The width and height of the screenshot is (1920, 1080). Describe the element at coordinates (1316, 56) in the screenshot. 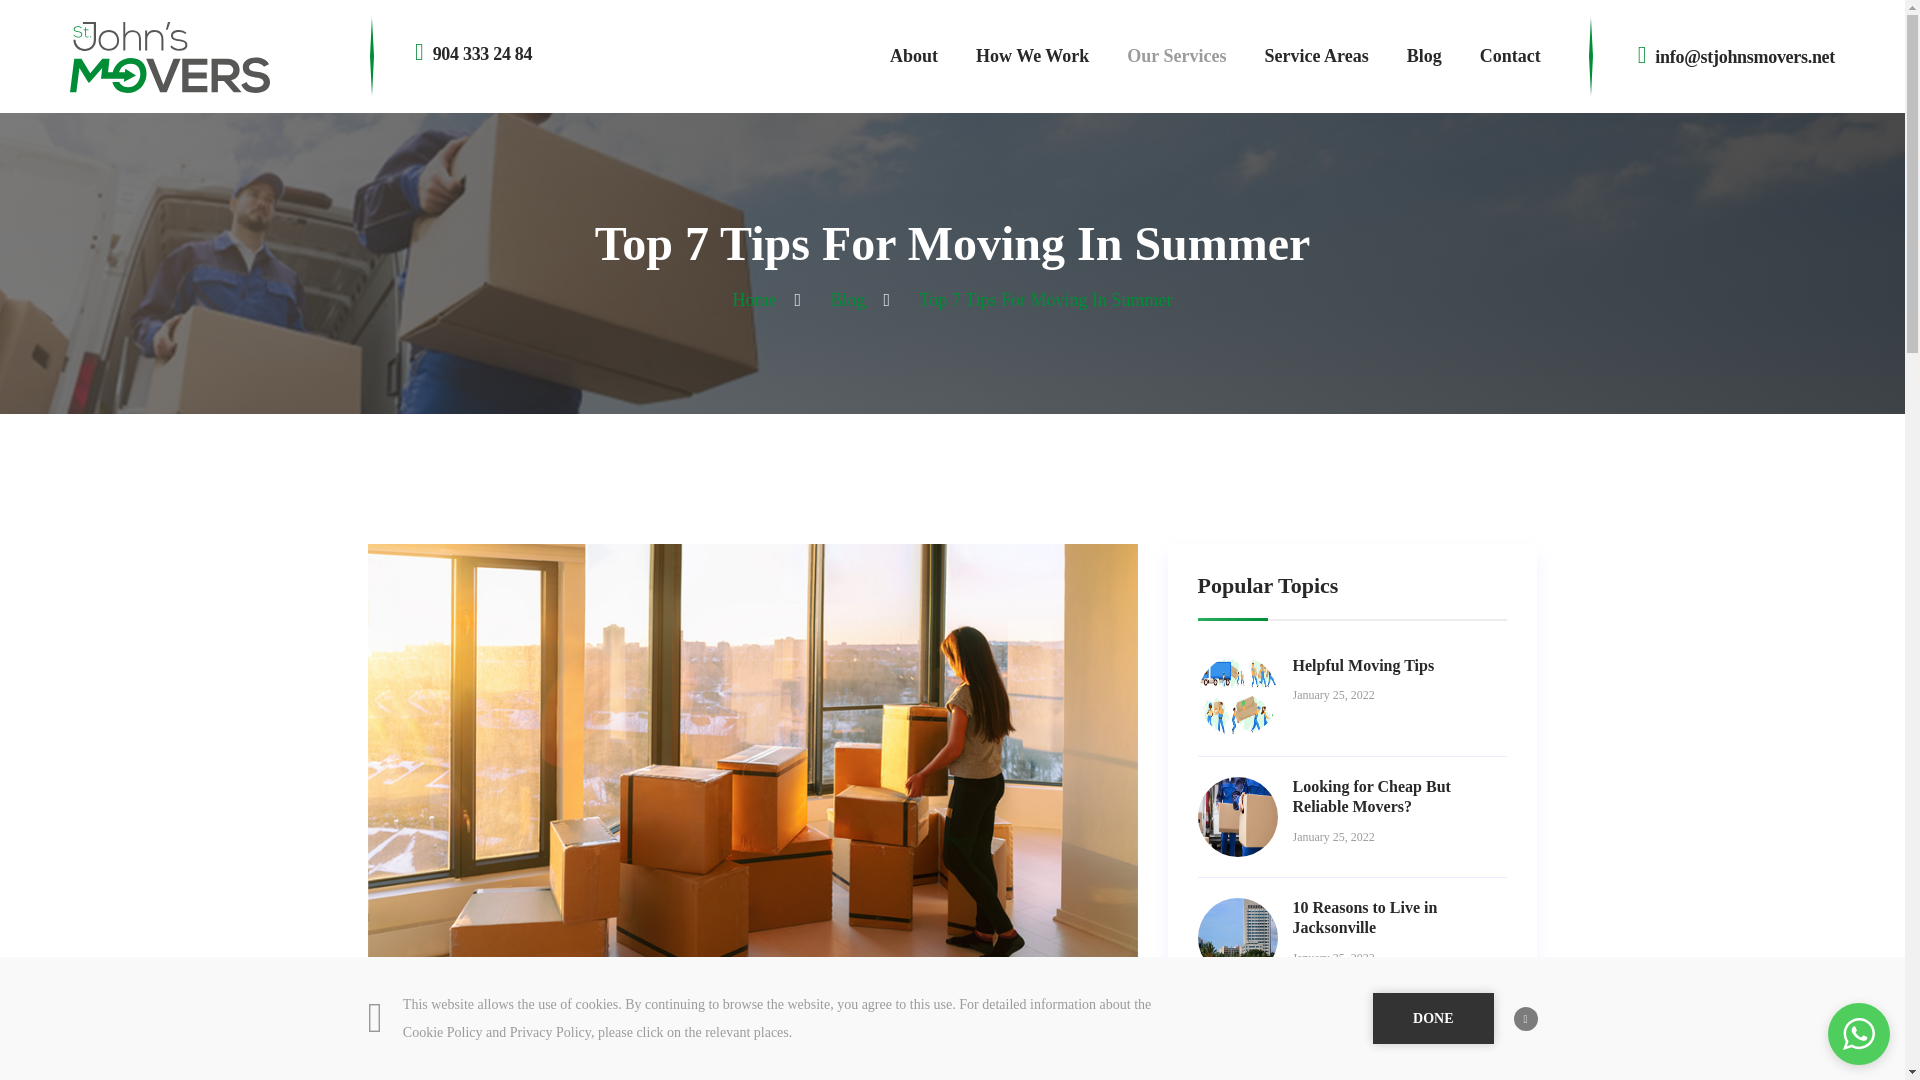

I see `Service Areas` at that location.